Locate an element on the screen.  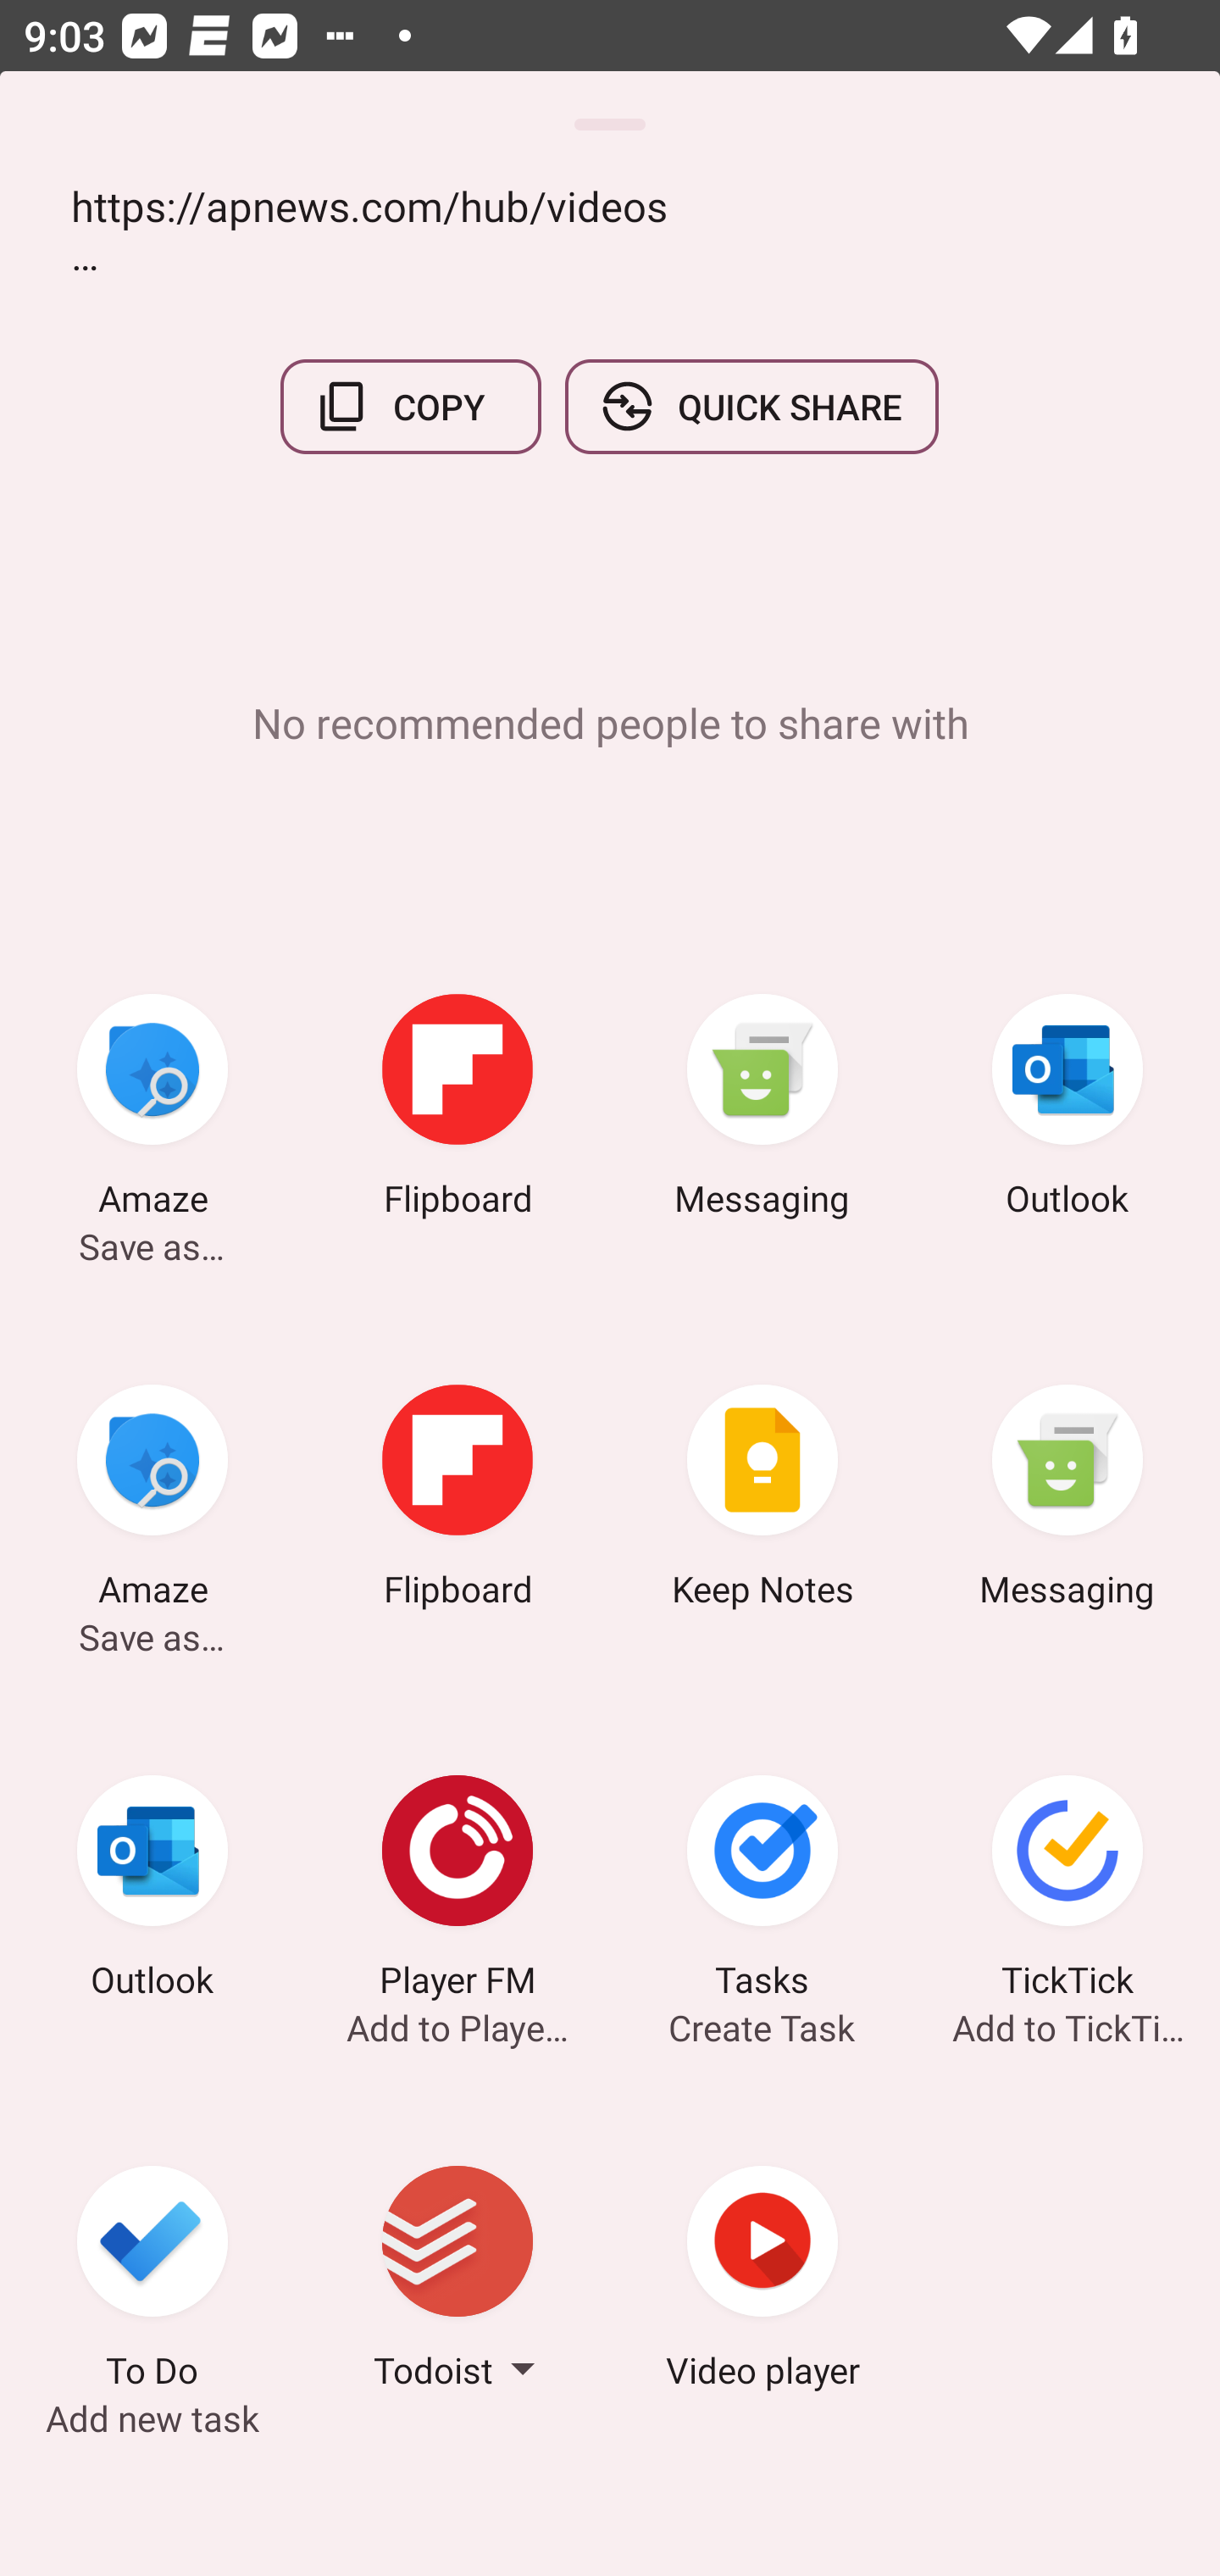
Tasks Create Task is located at coordinates (762, 1891).